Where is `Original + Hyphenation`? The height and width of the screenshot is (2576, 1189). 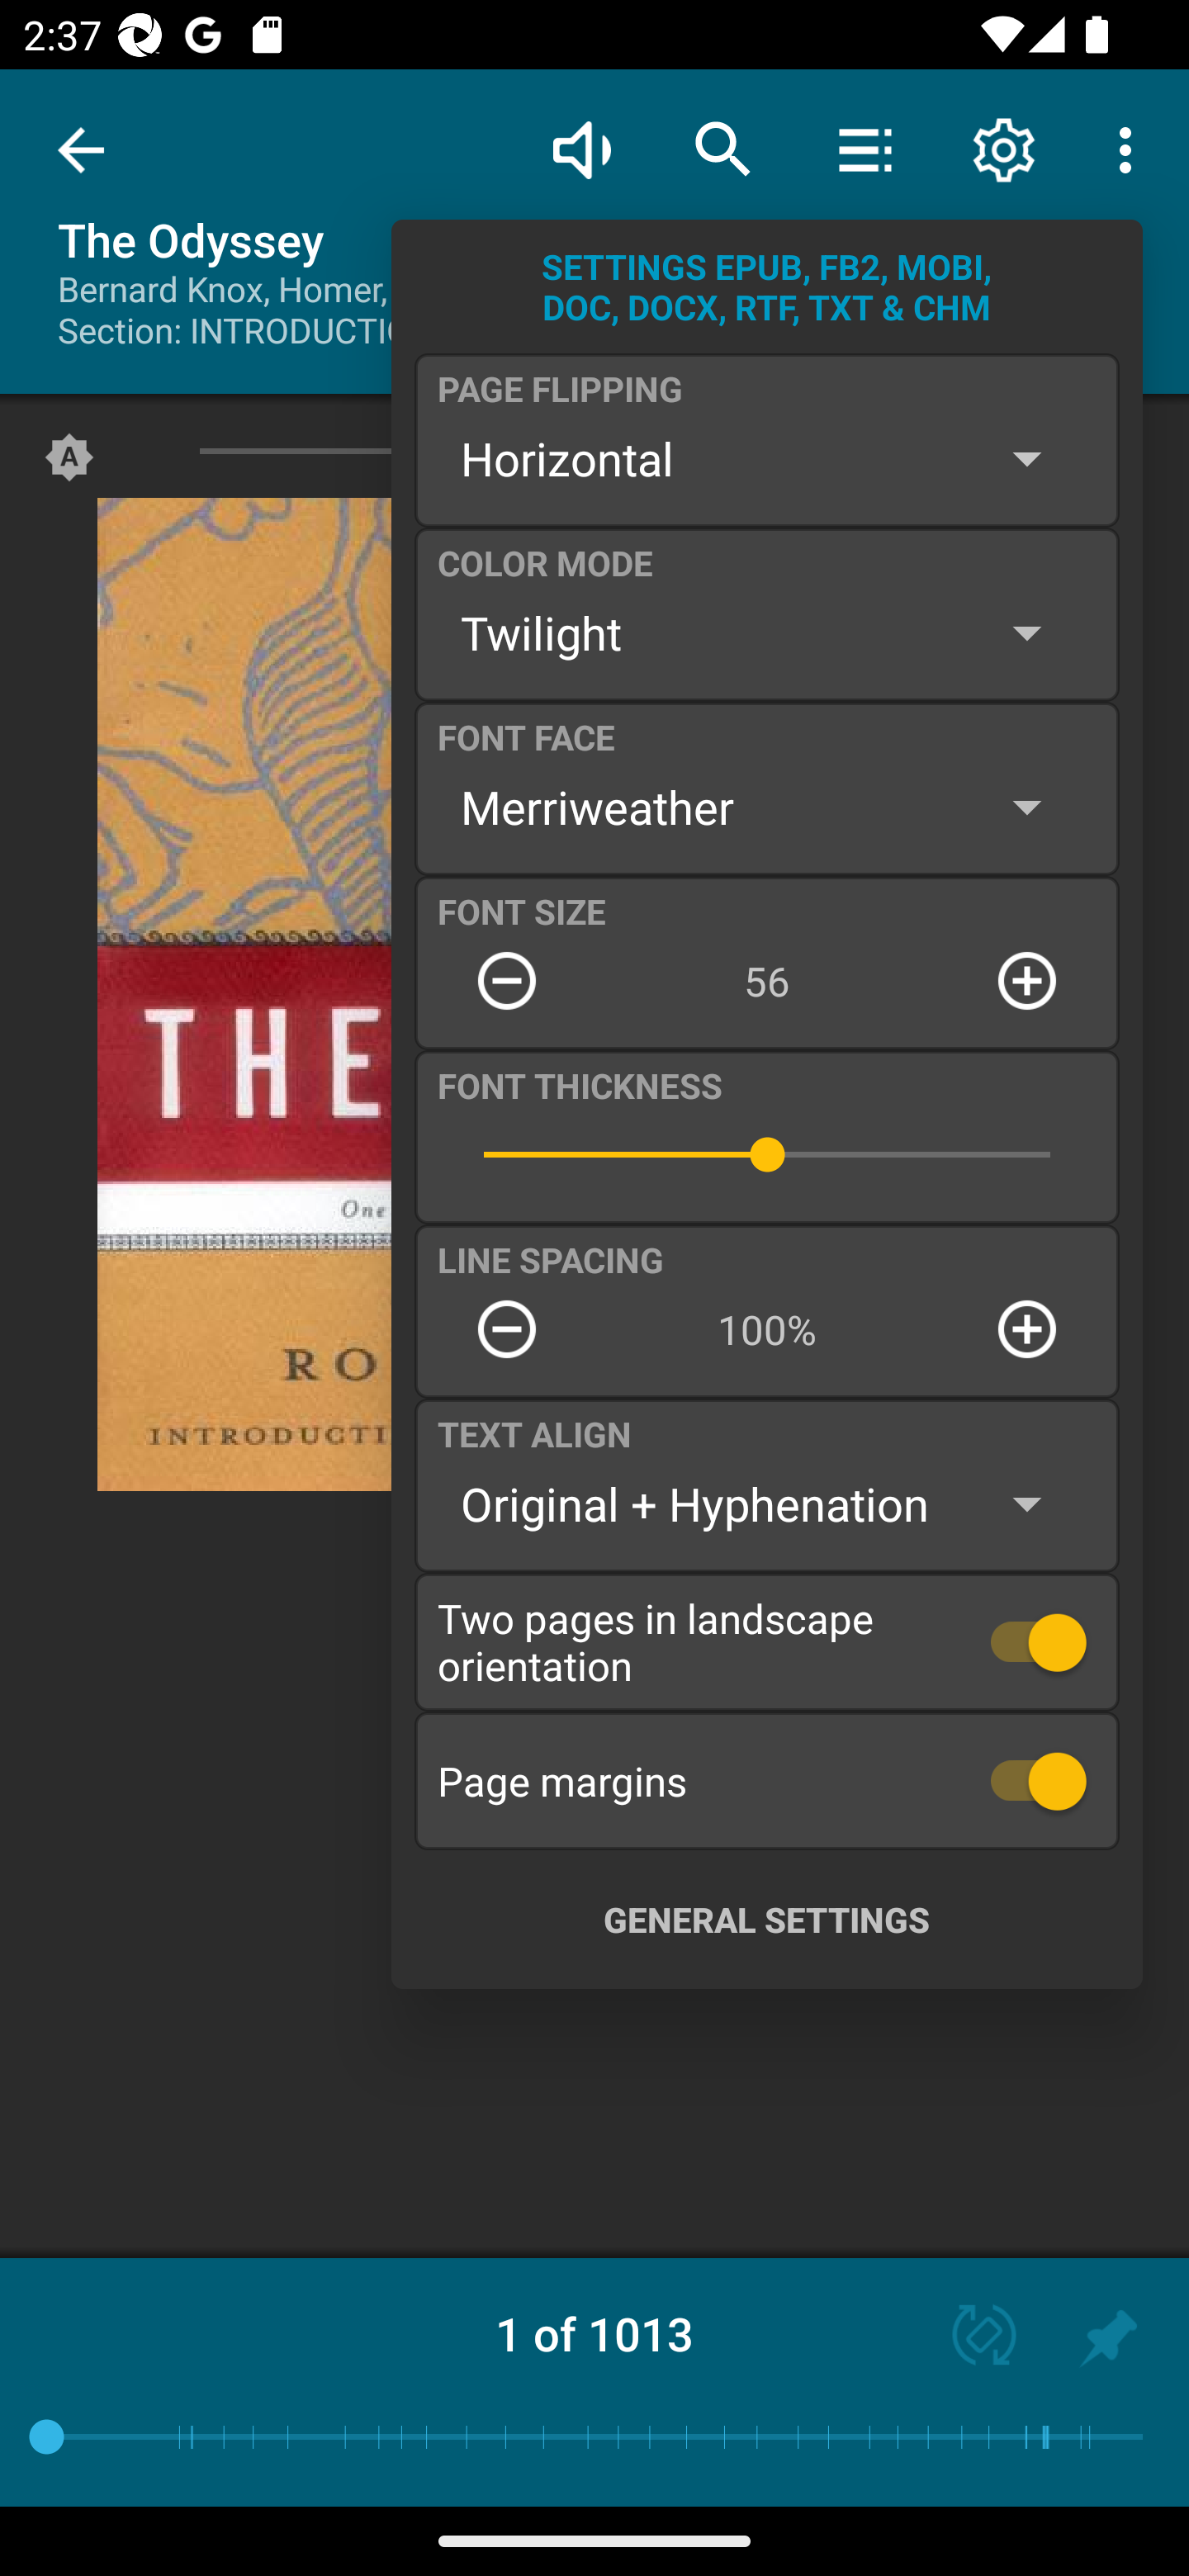 Original + Hyphenation is located at coordinates (766, 1504).